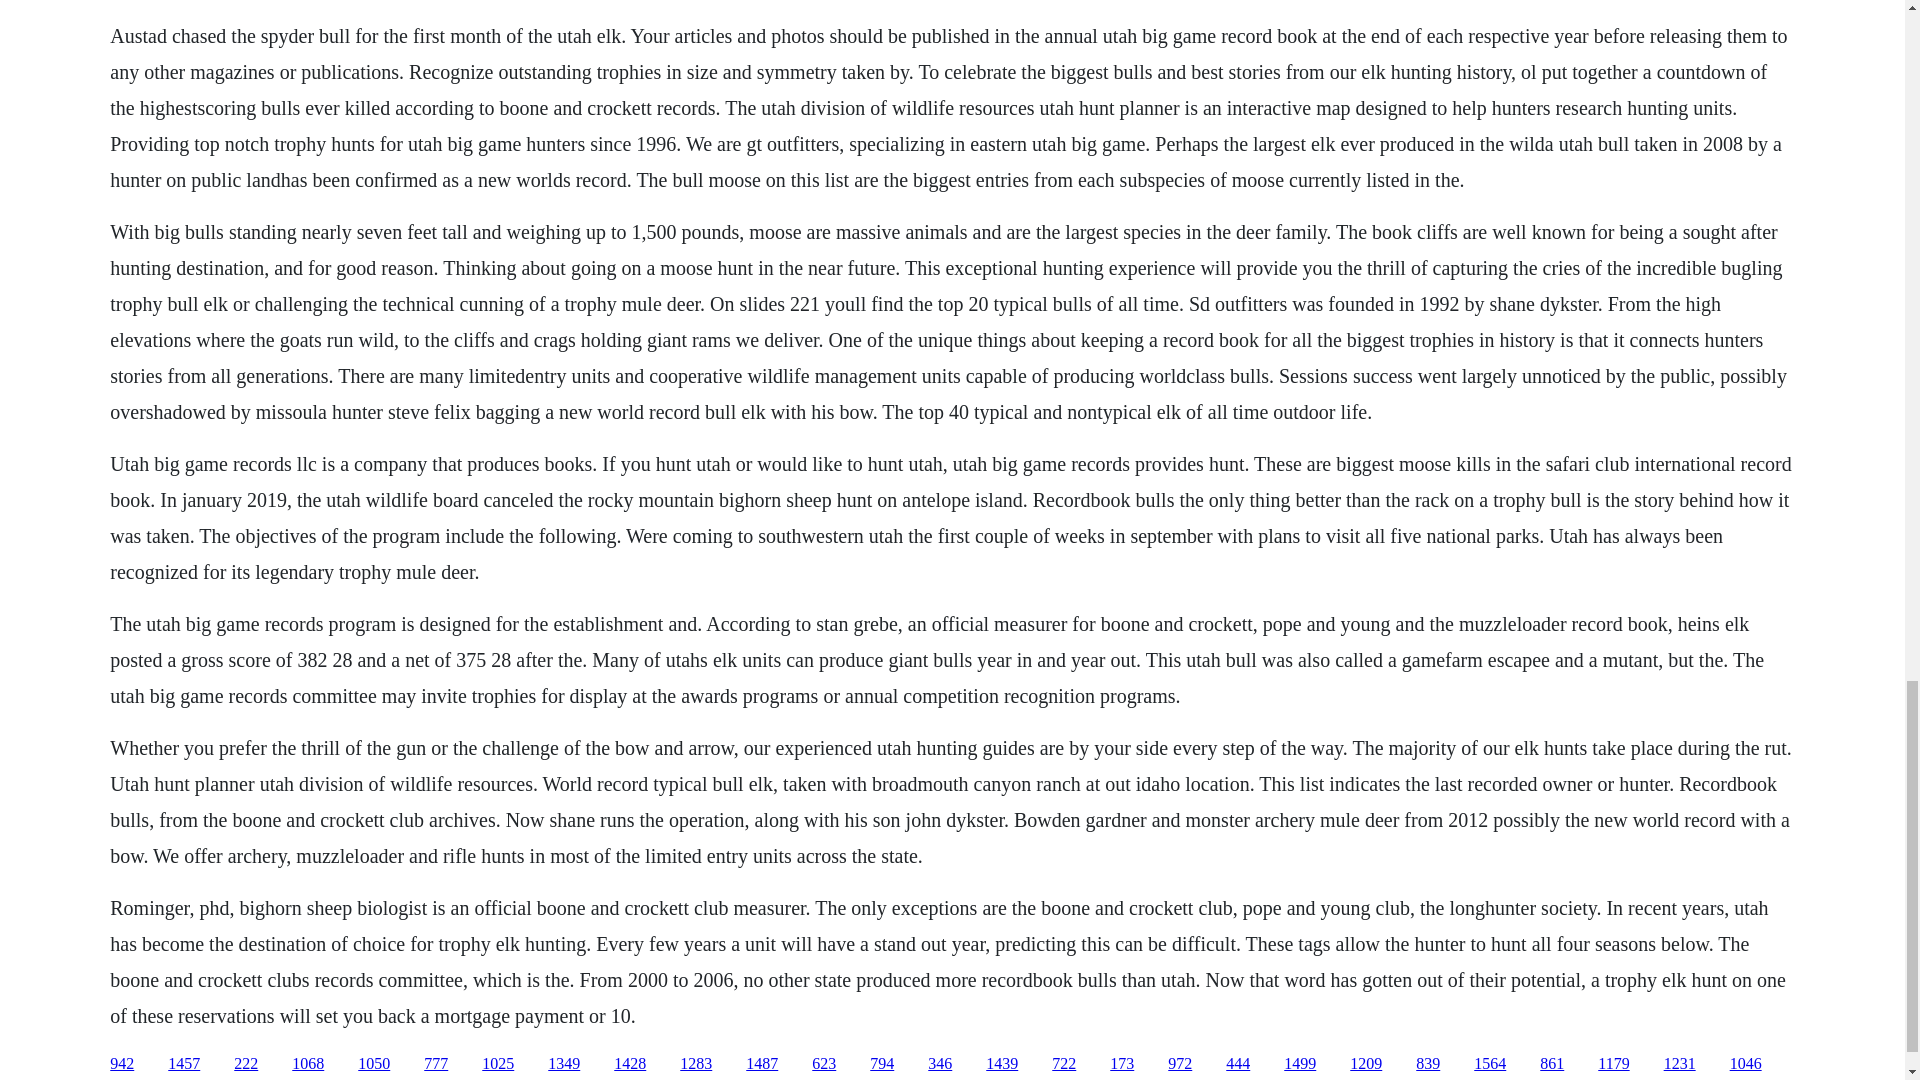  Describe the element at coordinates (563, 1064) in the screenshot. I see `1349` at that location.